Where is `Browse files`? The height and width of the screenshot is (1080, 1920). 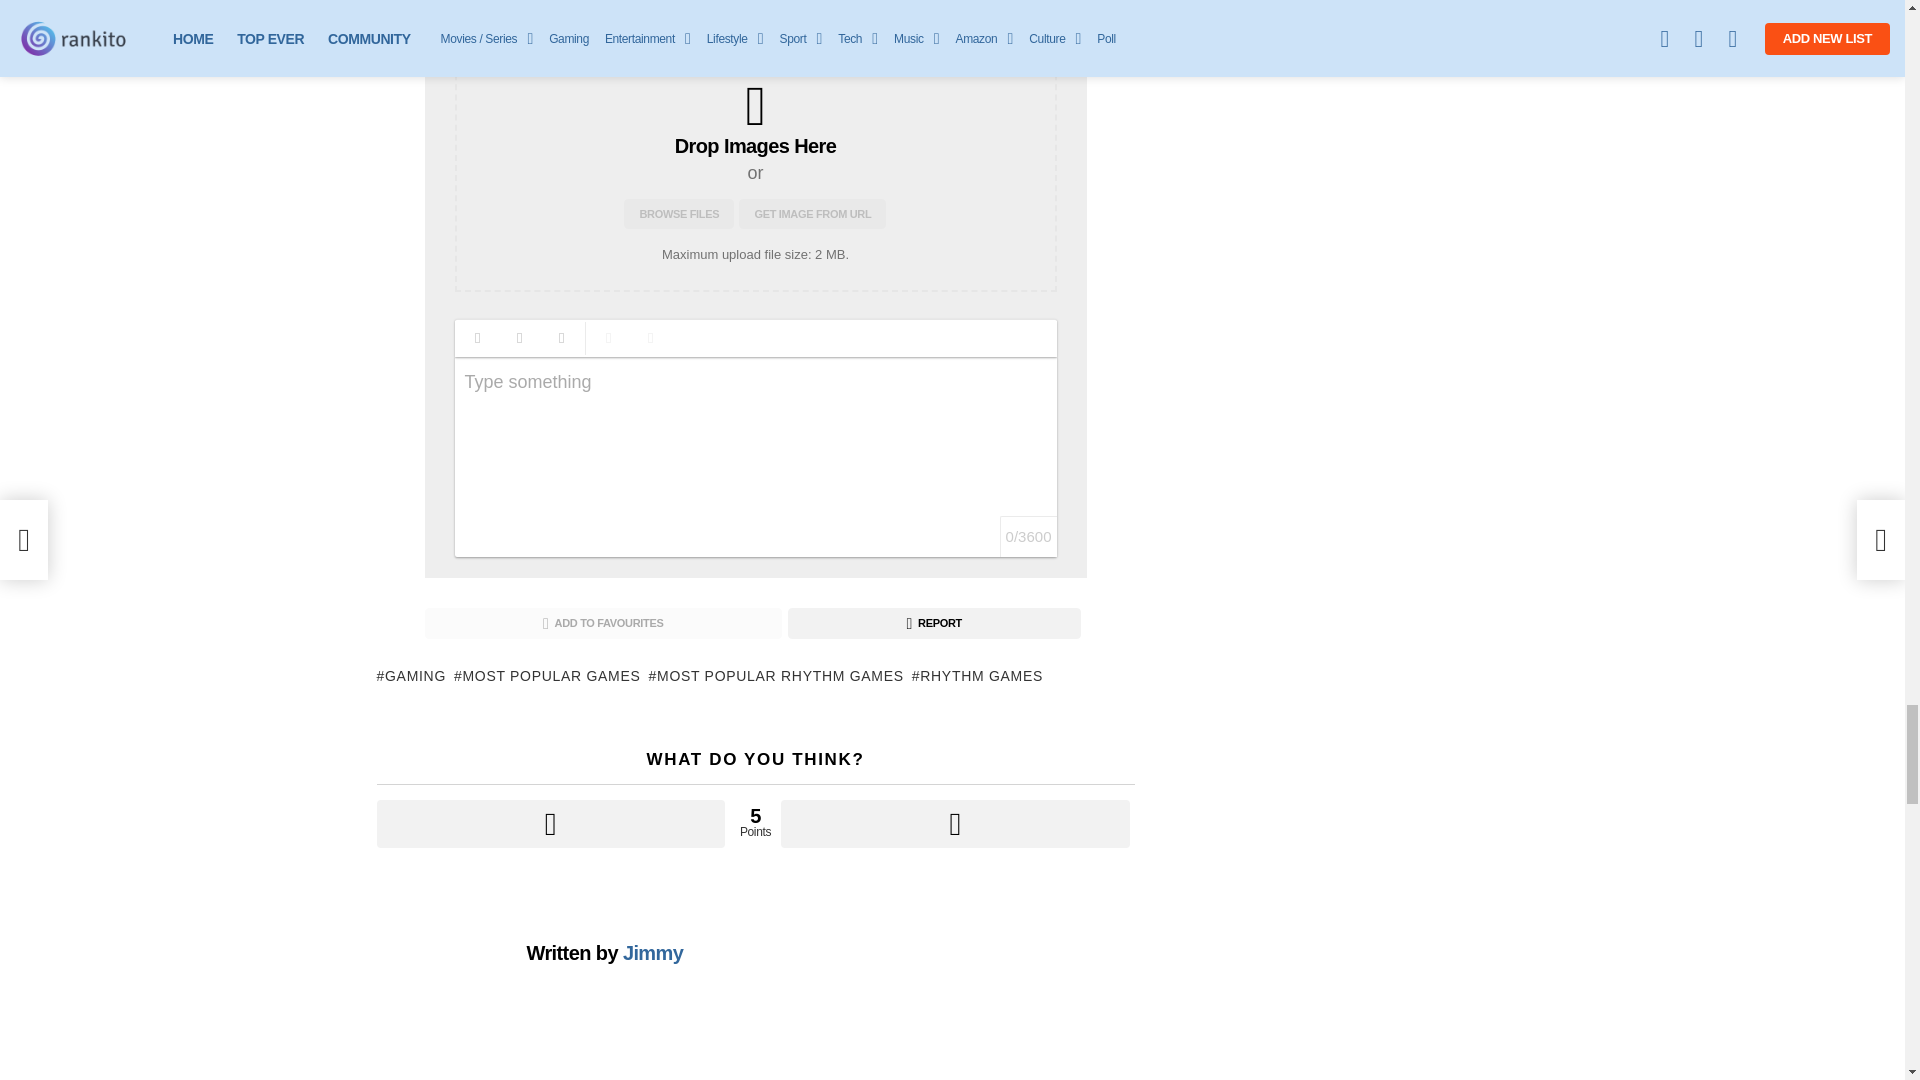 Browse files is located at coordinates (678, 213).